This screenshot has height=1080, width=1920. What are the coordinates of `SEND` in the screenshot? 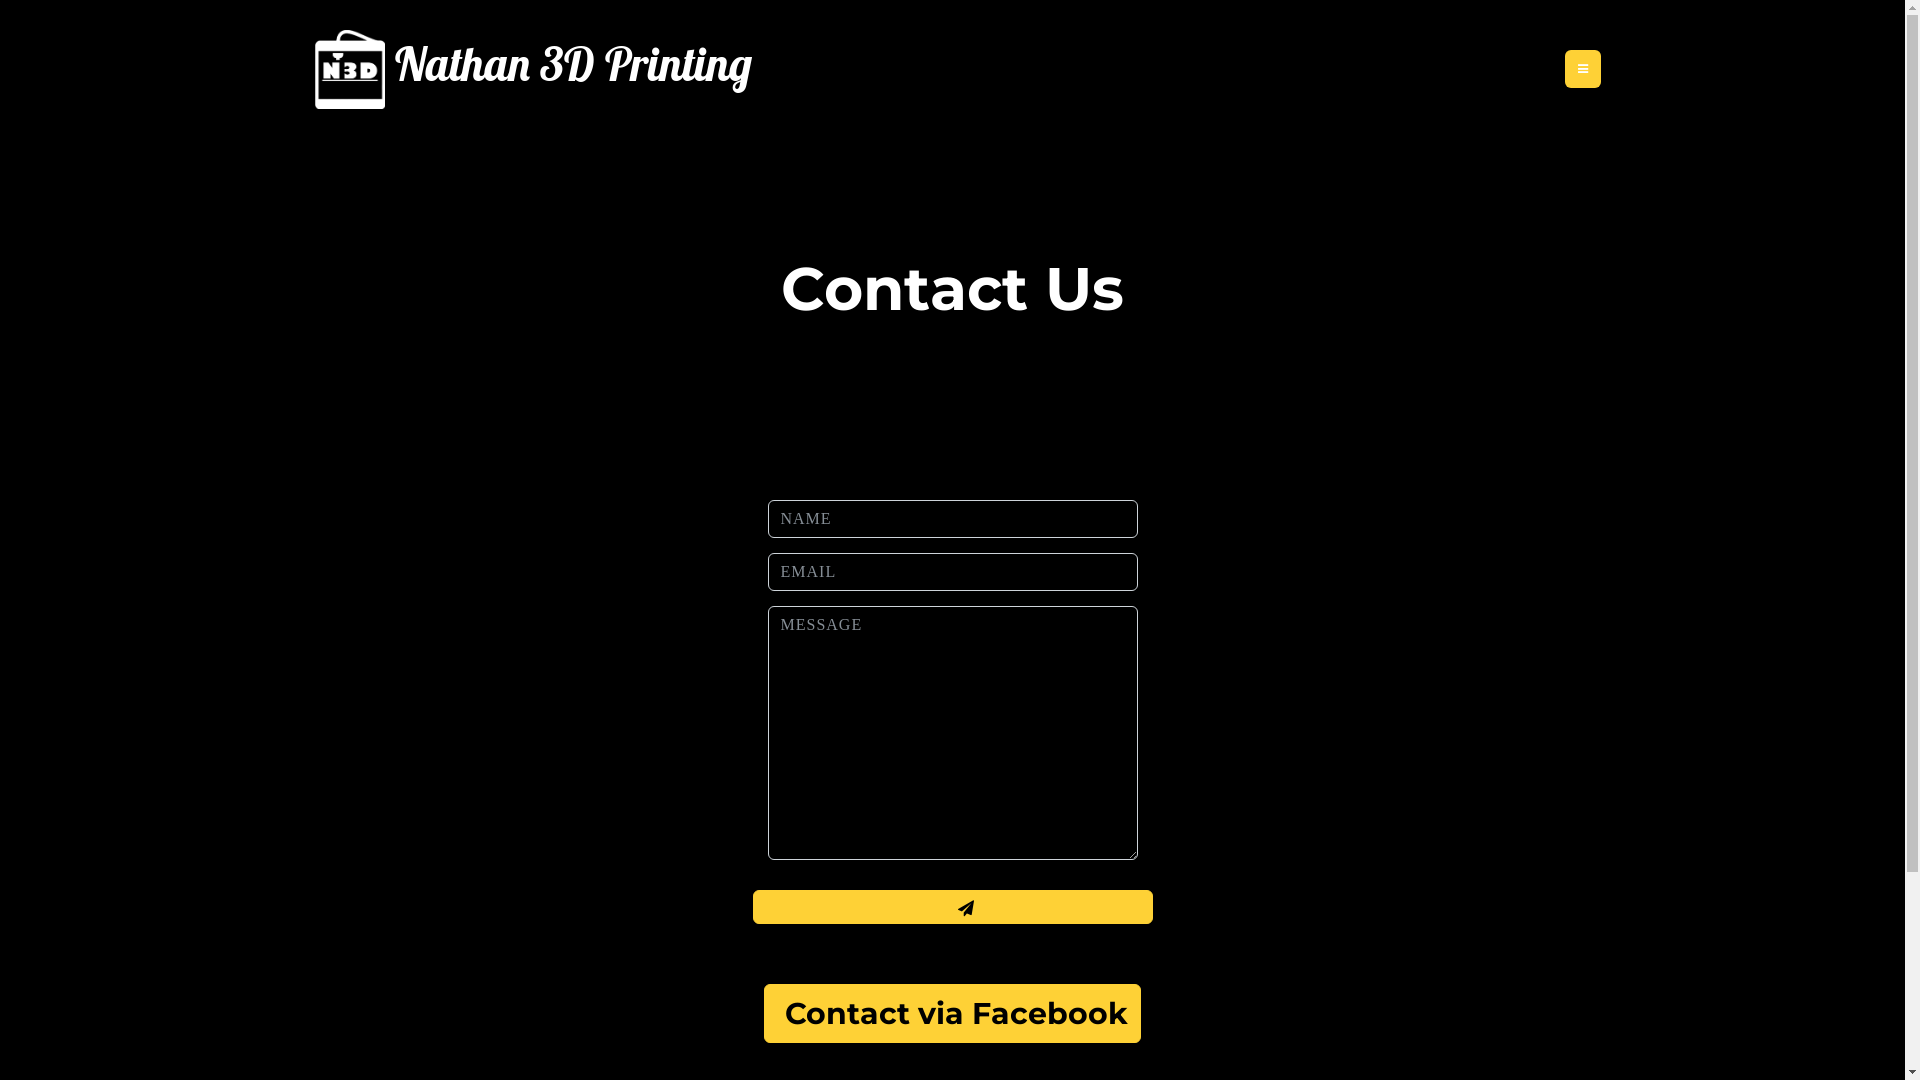 It's located at (952, 907).